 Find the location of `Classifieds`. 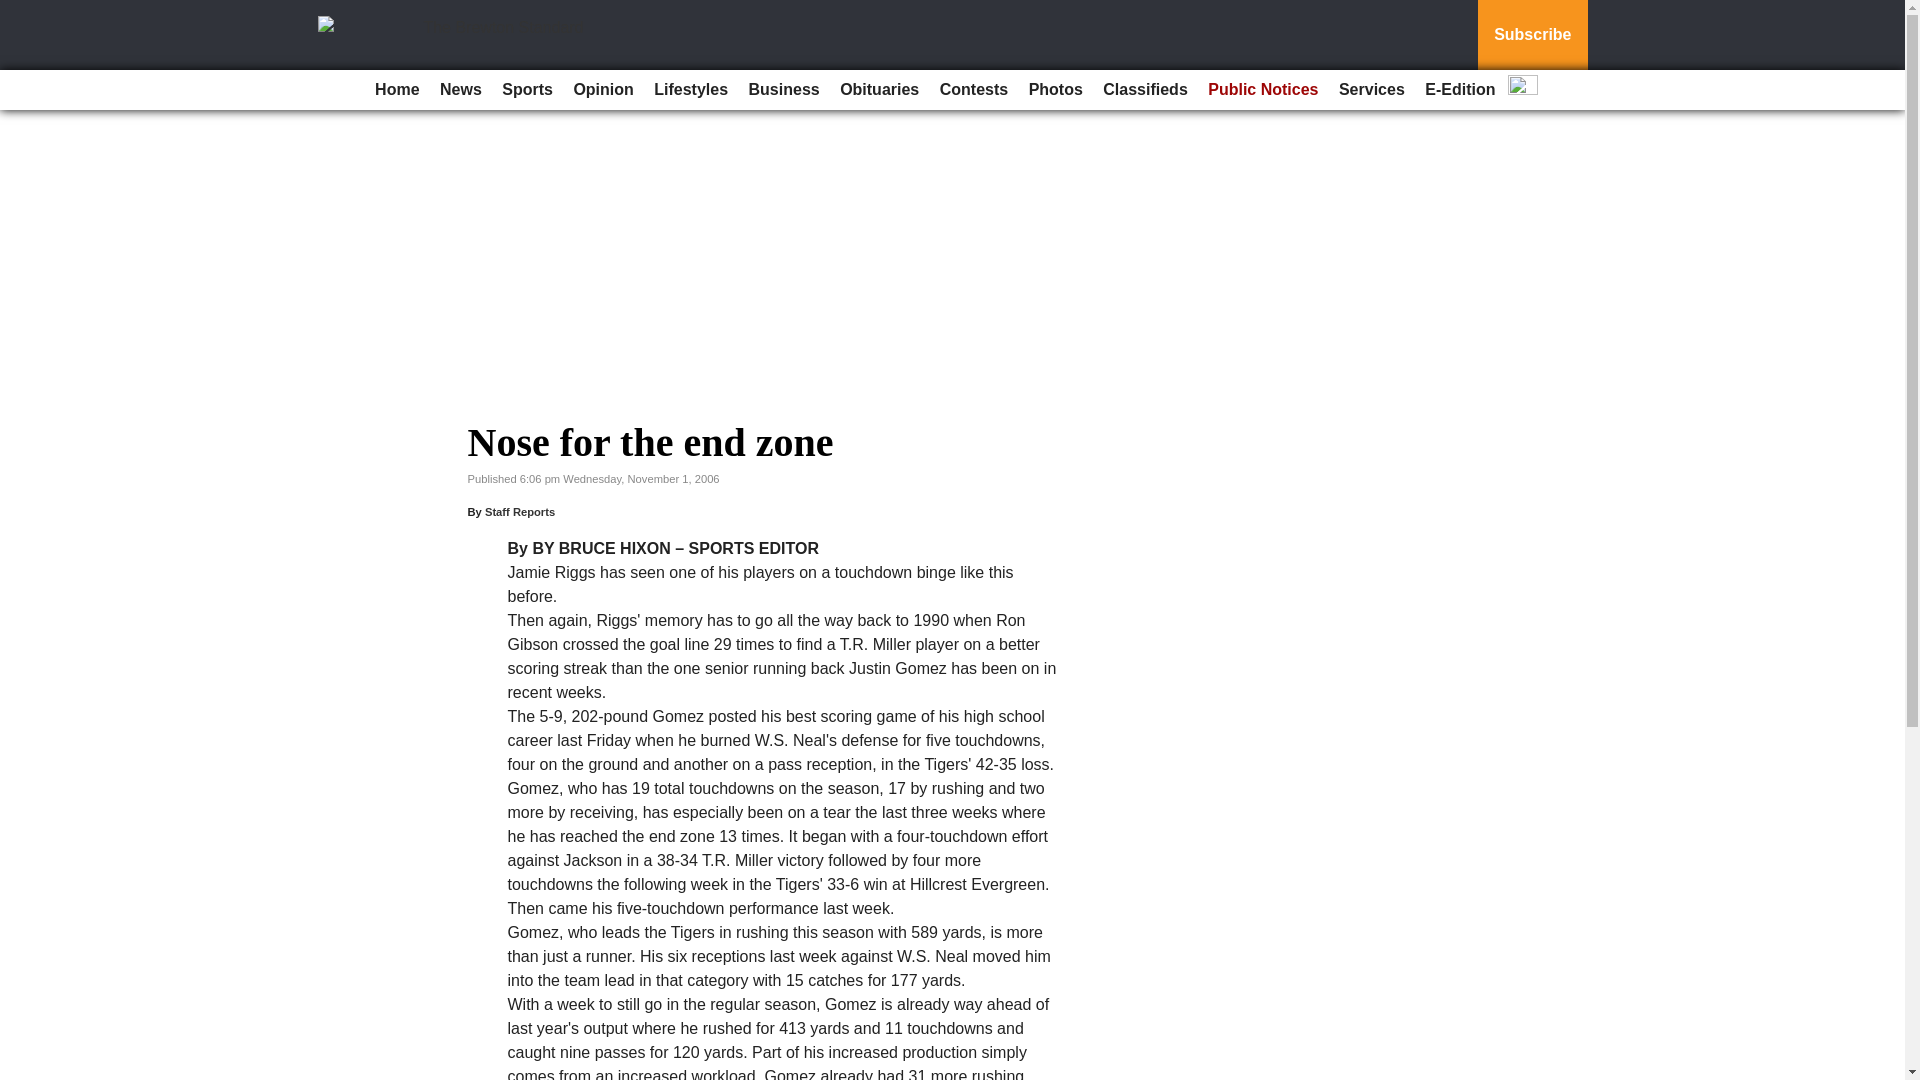

Classifieds is located at coordinates (1144, 90).